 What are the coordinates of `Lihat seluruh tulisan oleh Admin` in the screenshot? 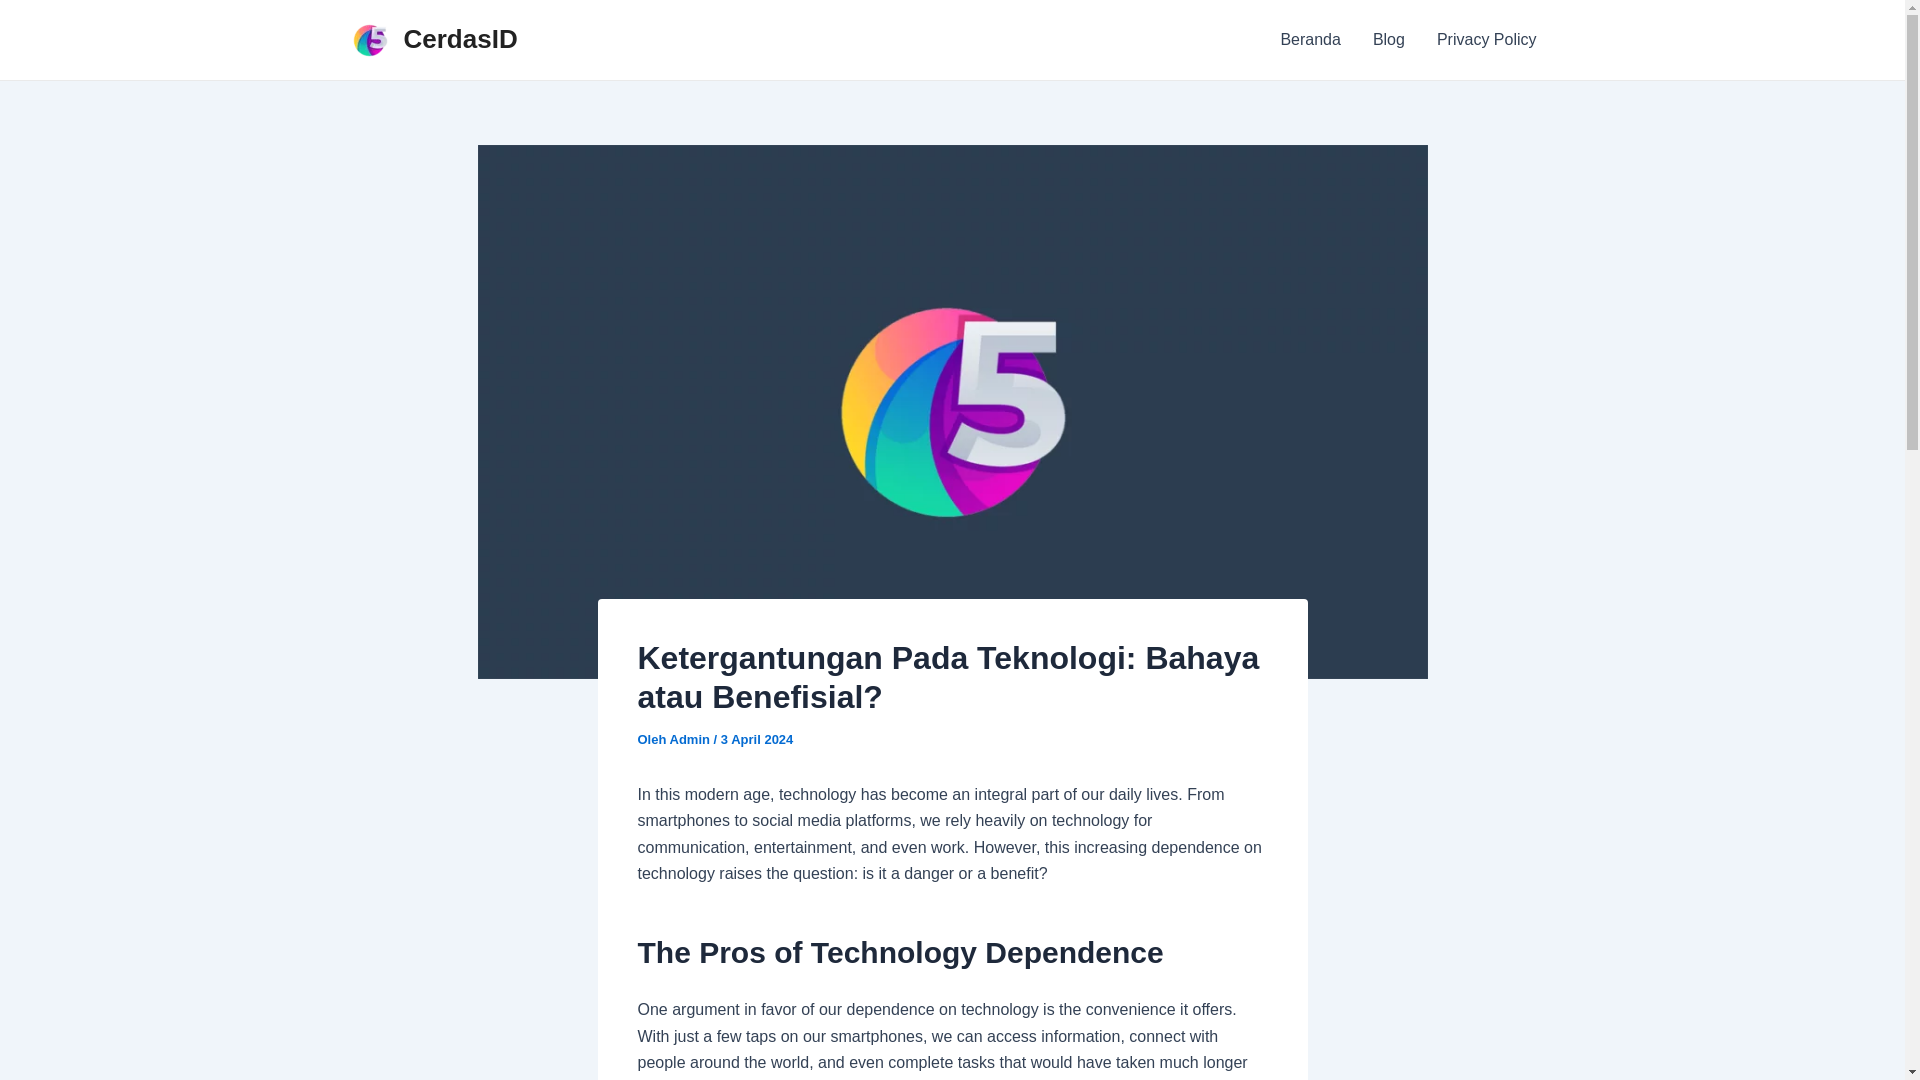 It's located at (692, 740).